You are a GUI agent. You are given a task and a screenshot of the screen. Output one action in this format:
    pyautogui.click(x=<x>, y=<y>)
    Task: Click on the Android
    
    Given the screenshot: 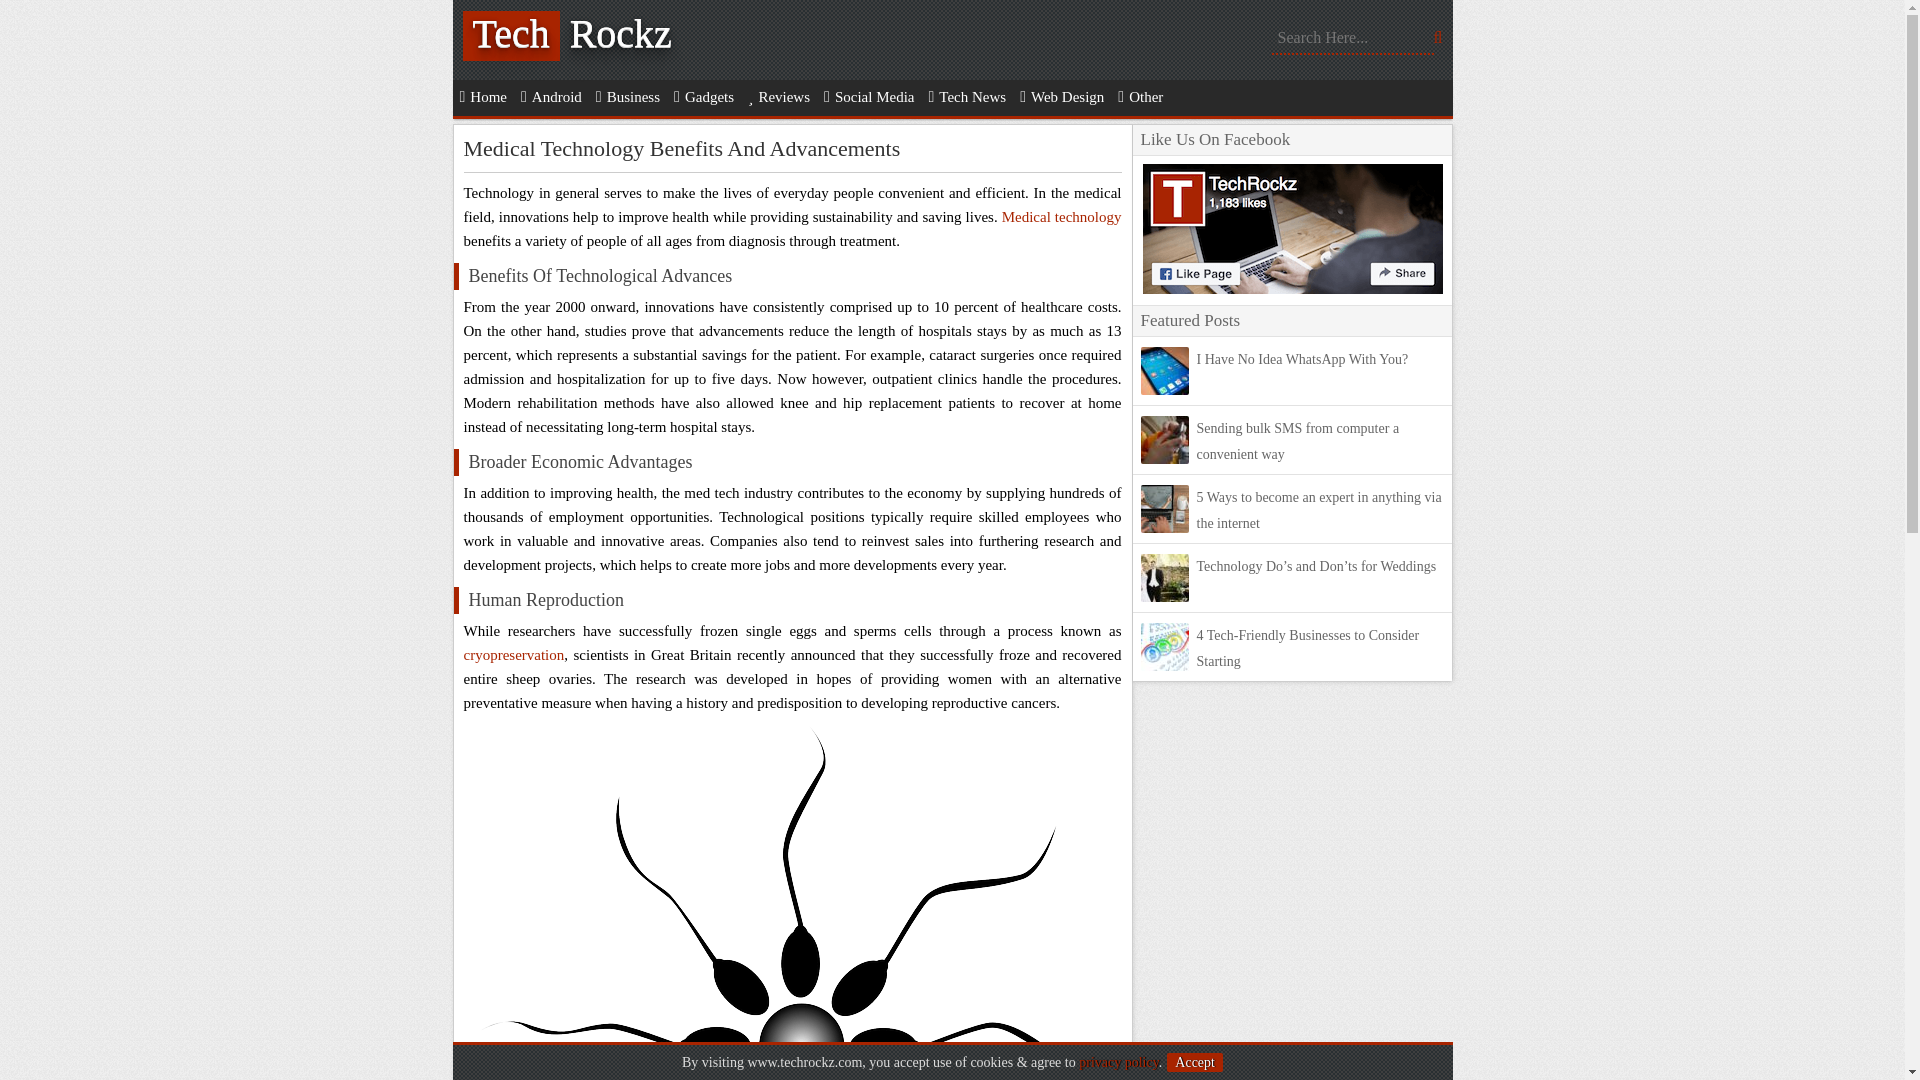 What is the action you would take?
    pyautogui.click(x=552, y=96)
    